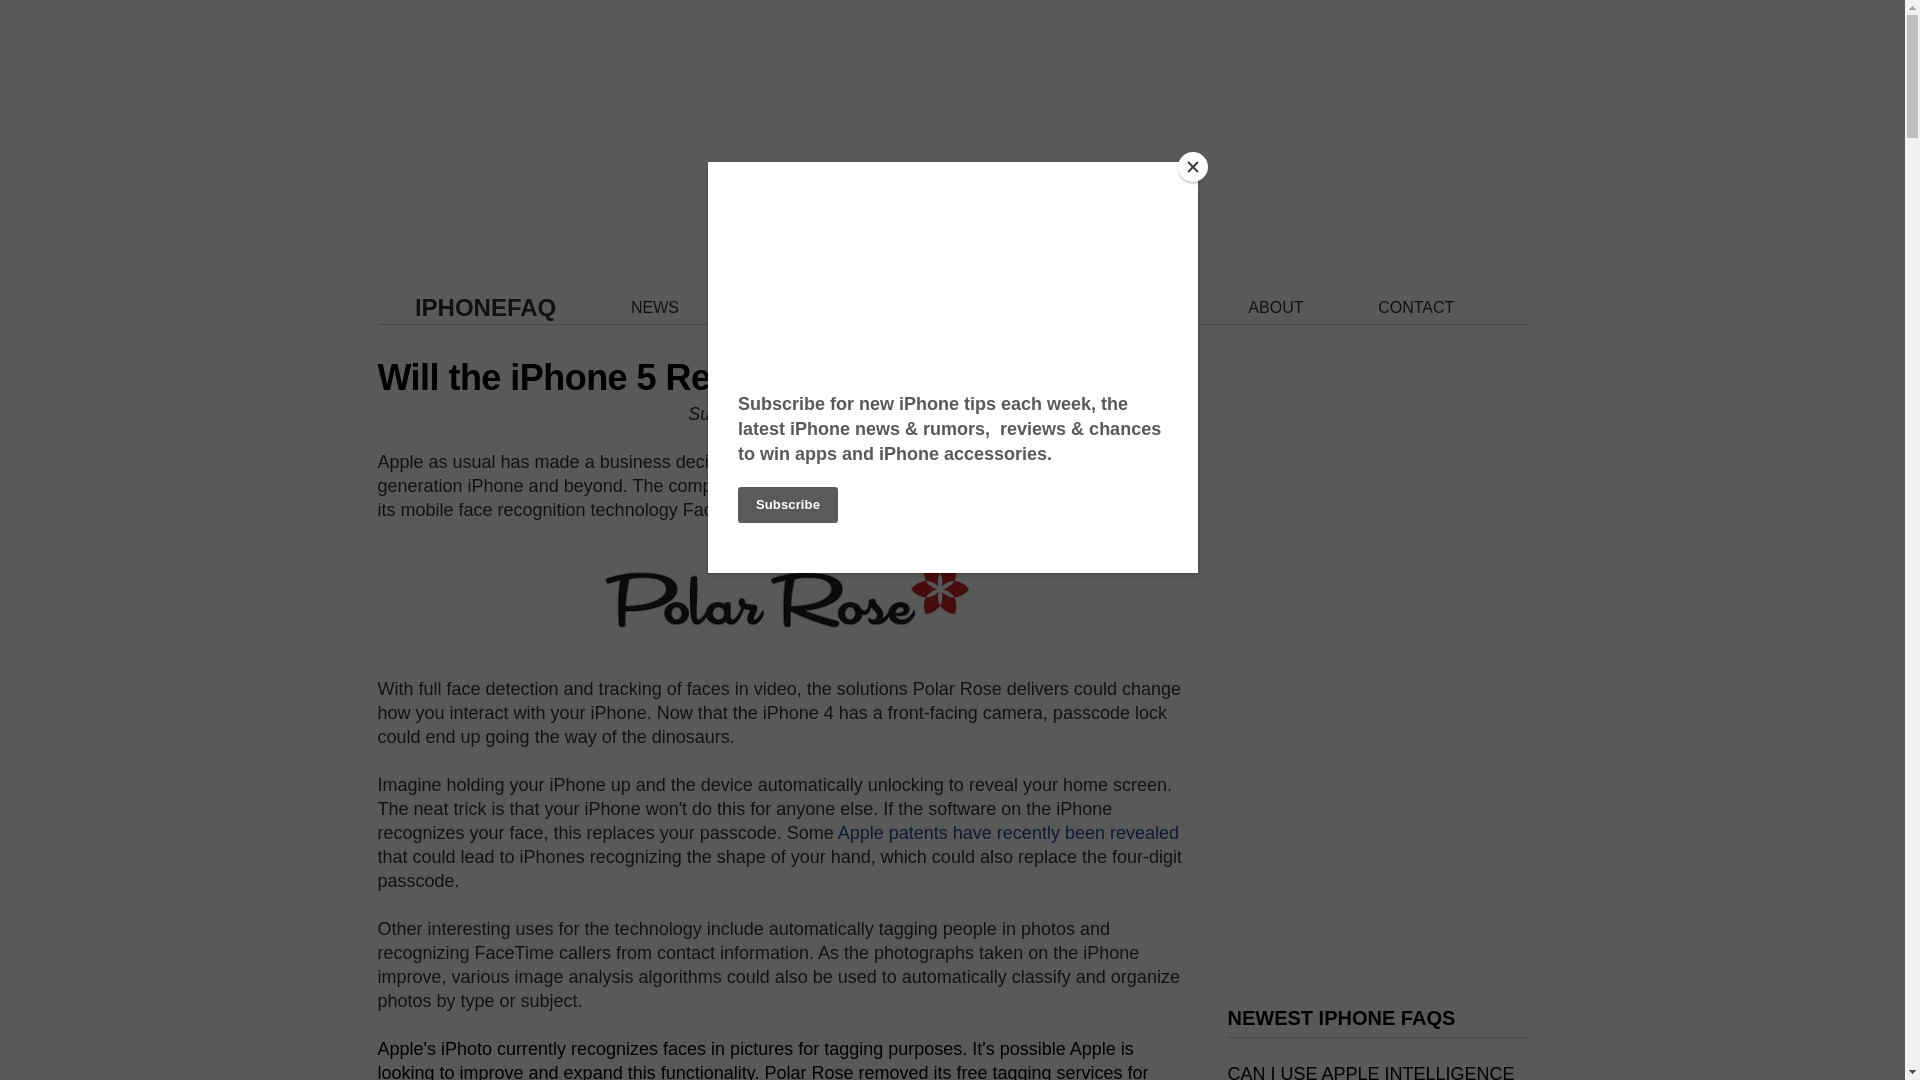  What do you see at coordinates (655, 308) in the screenshot?
I see `The latest iPhone and iOS related news.` at bounding box center [655, 308].